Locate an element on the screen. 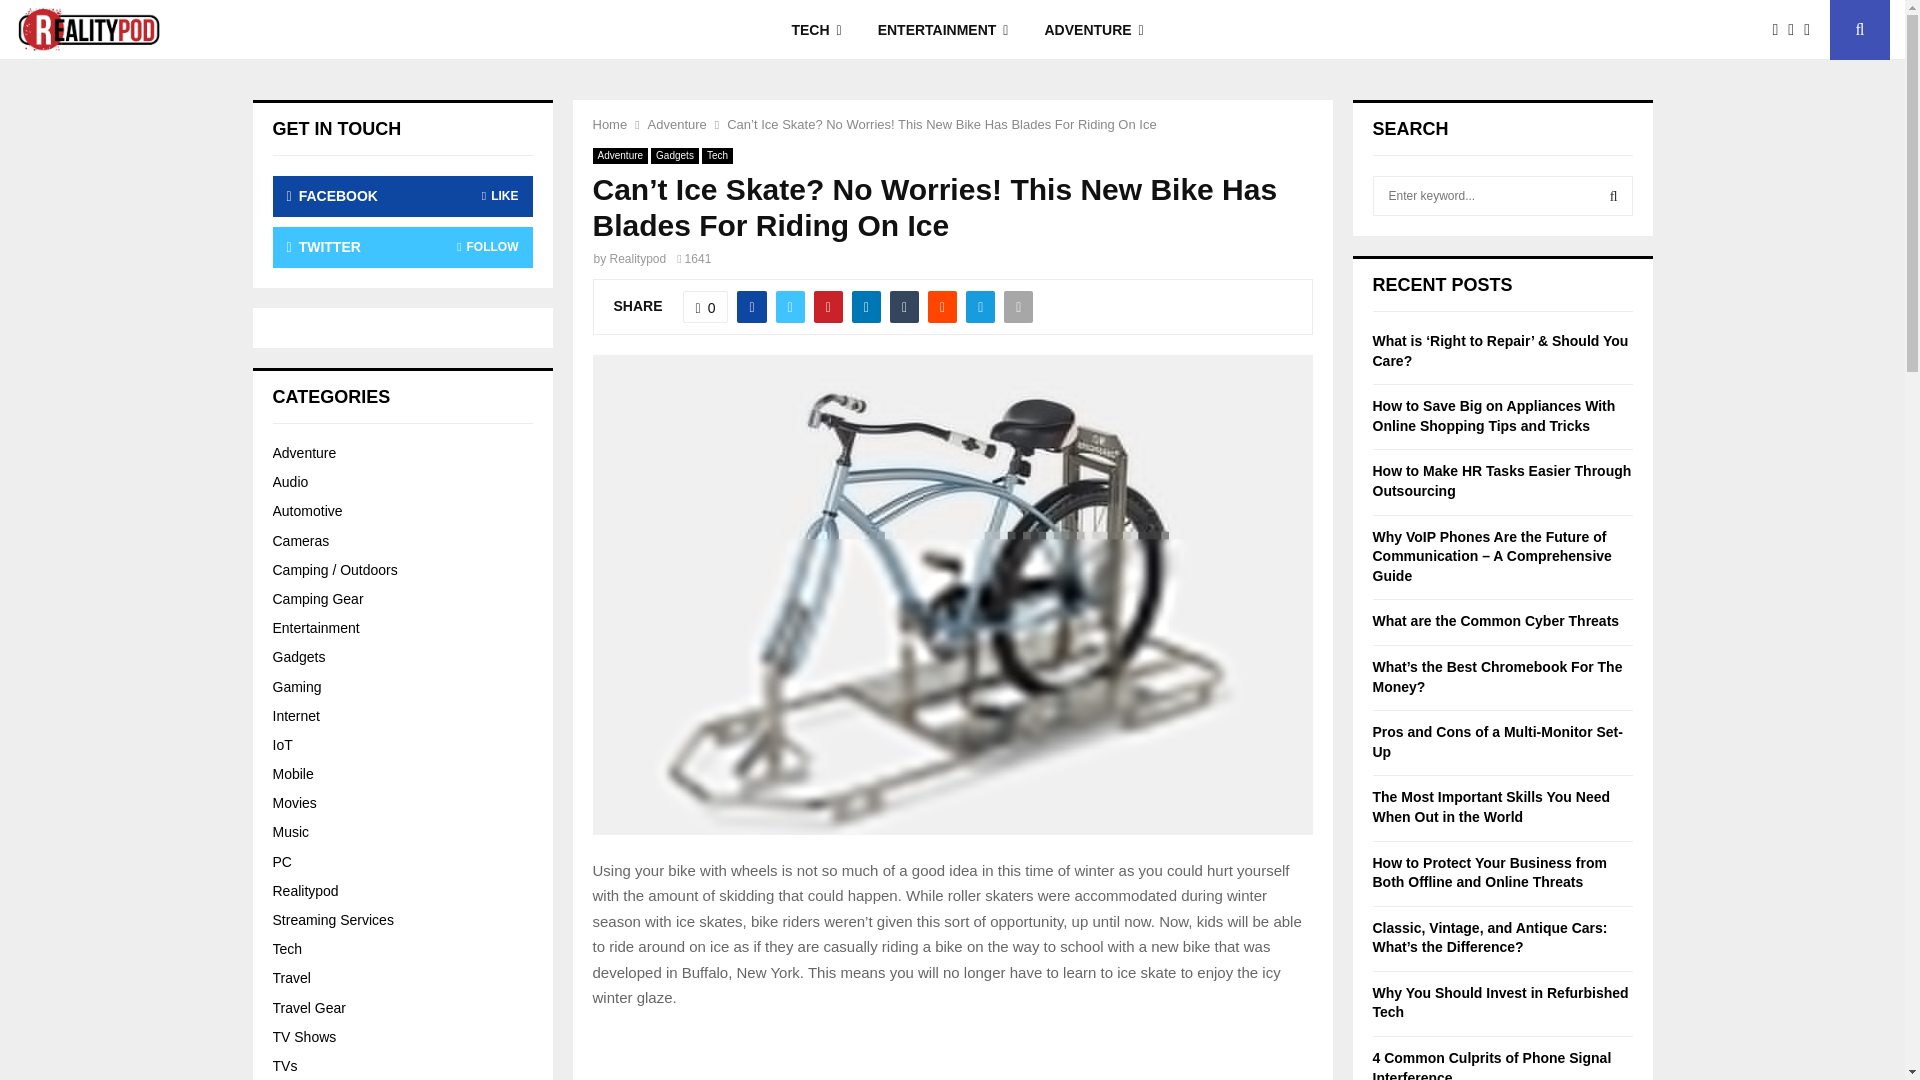  Adventure is located at coordinates (677, 124).